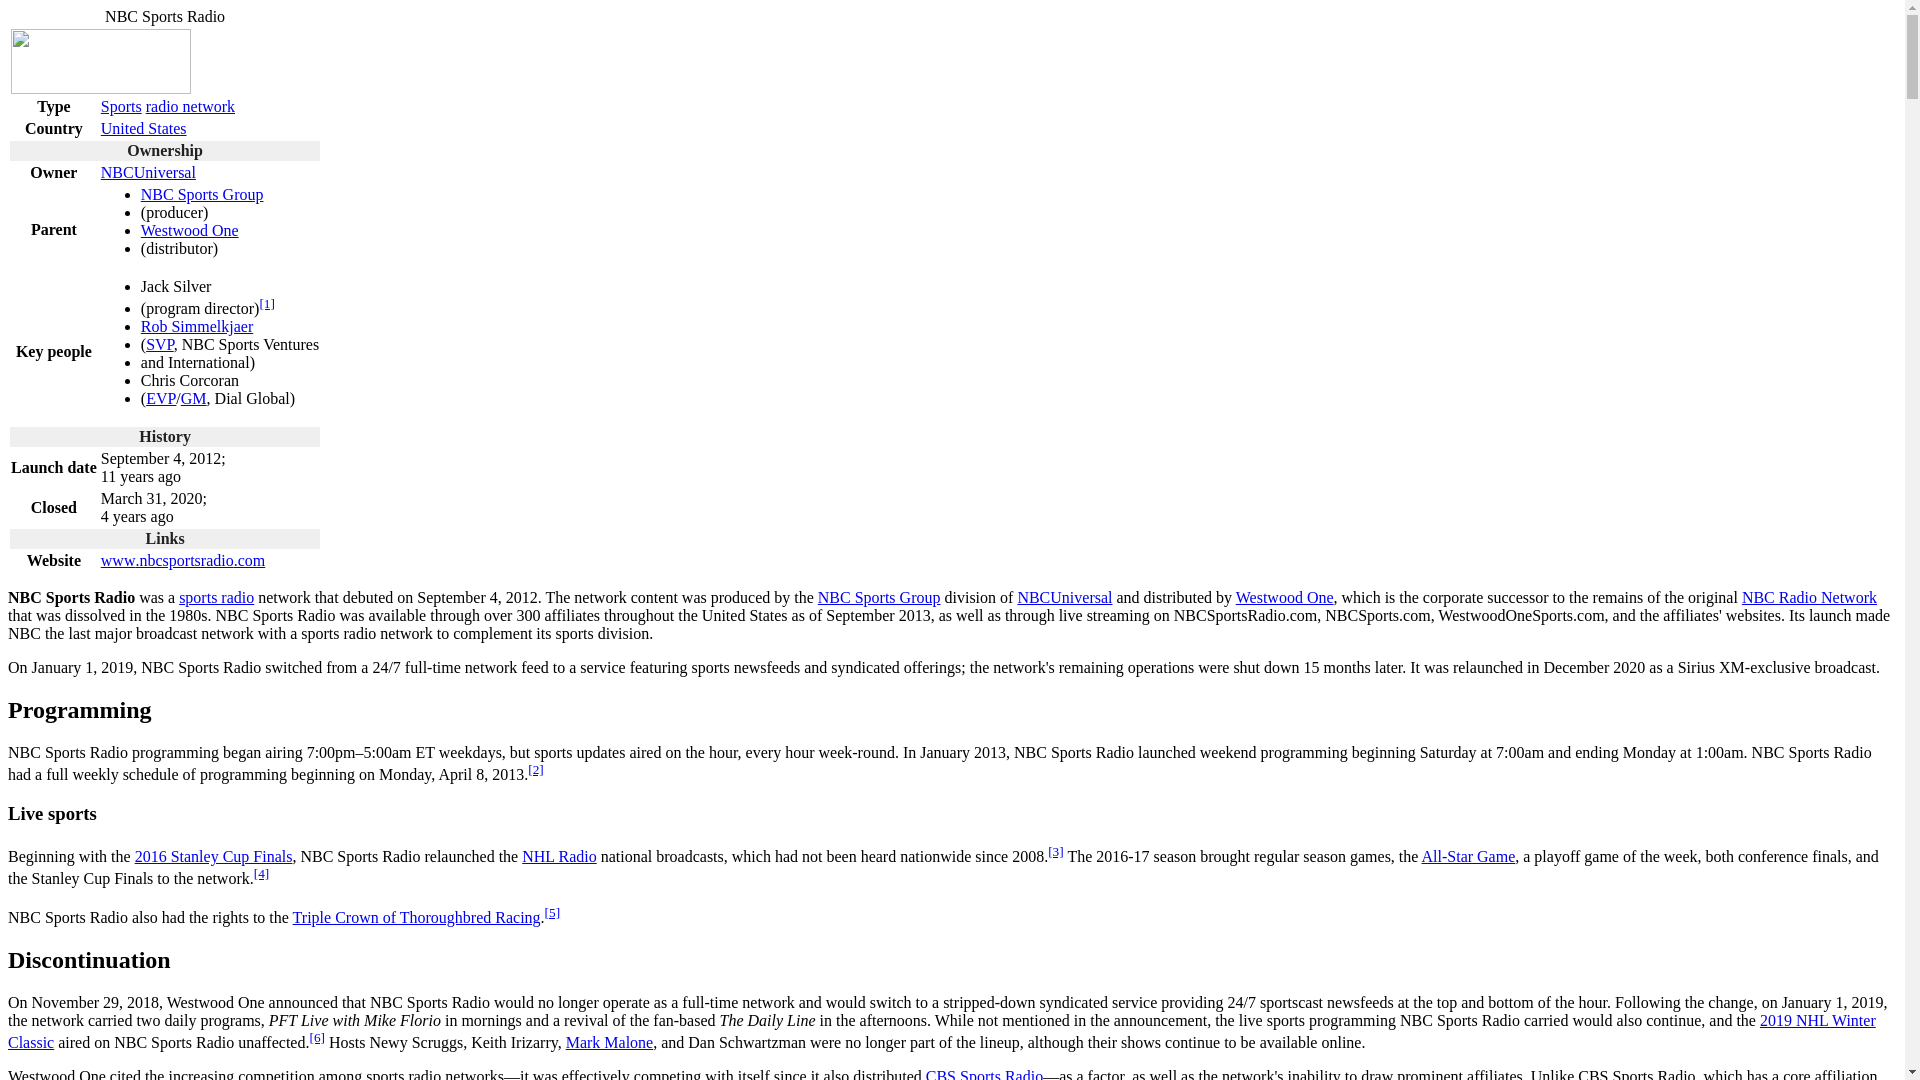 Image resolution: width=1920 pixels, height=1080 pixels. What do you see at coordinates (160, 398) in the screenshot?
I see `Executive vice president` at bounding box center [160, 398].